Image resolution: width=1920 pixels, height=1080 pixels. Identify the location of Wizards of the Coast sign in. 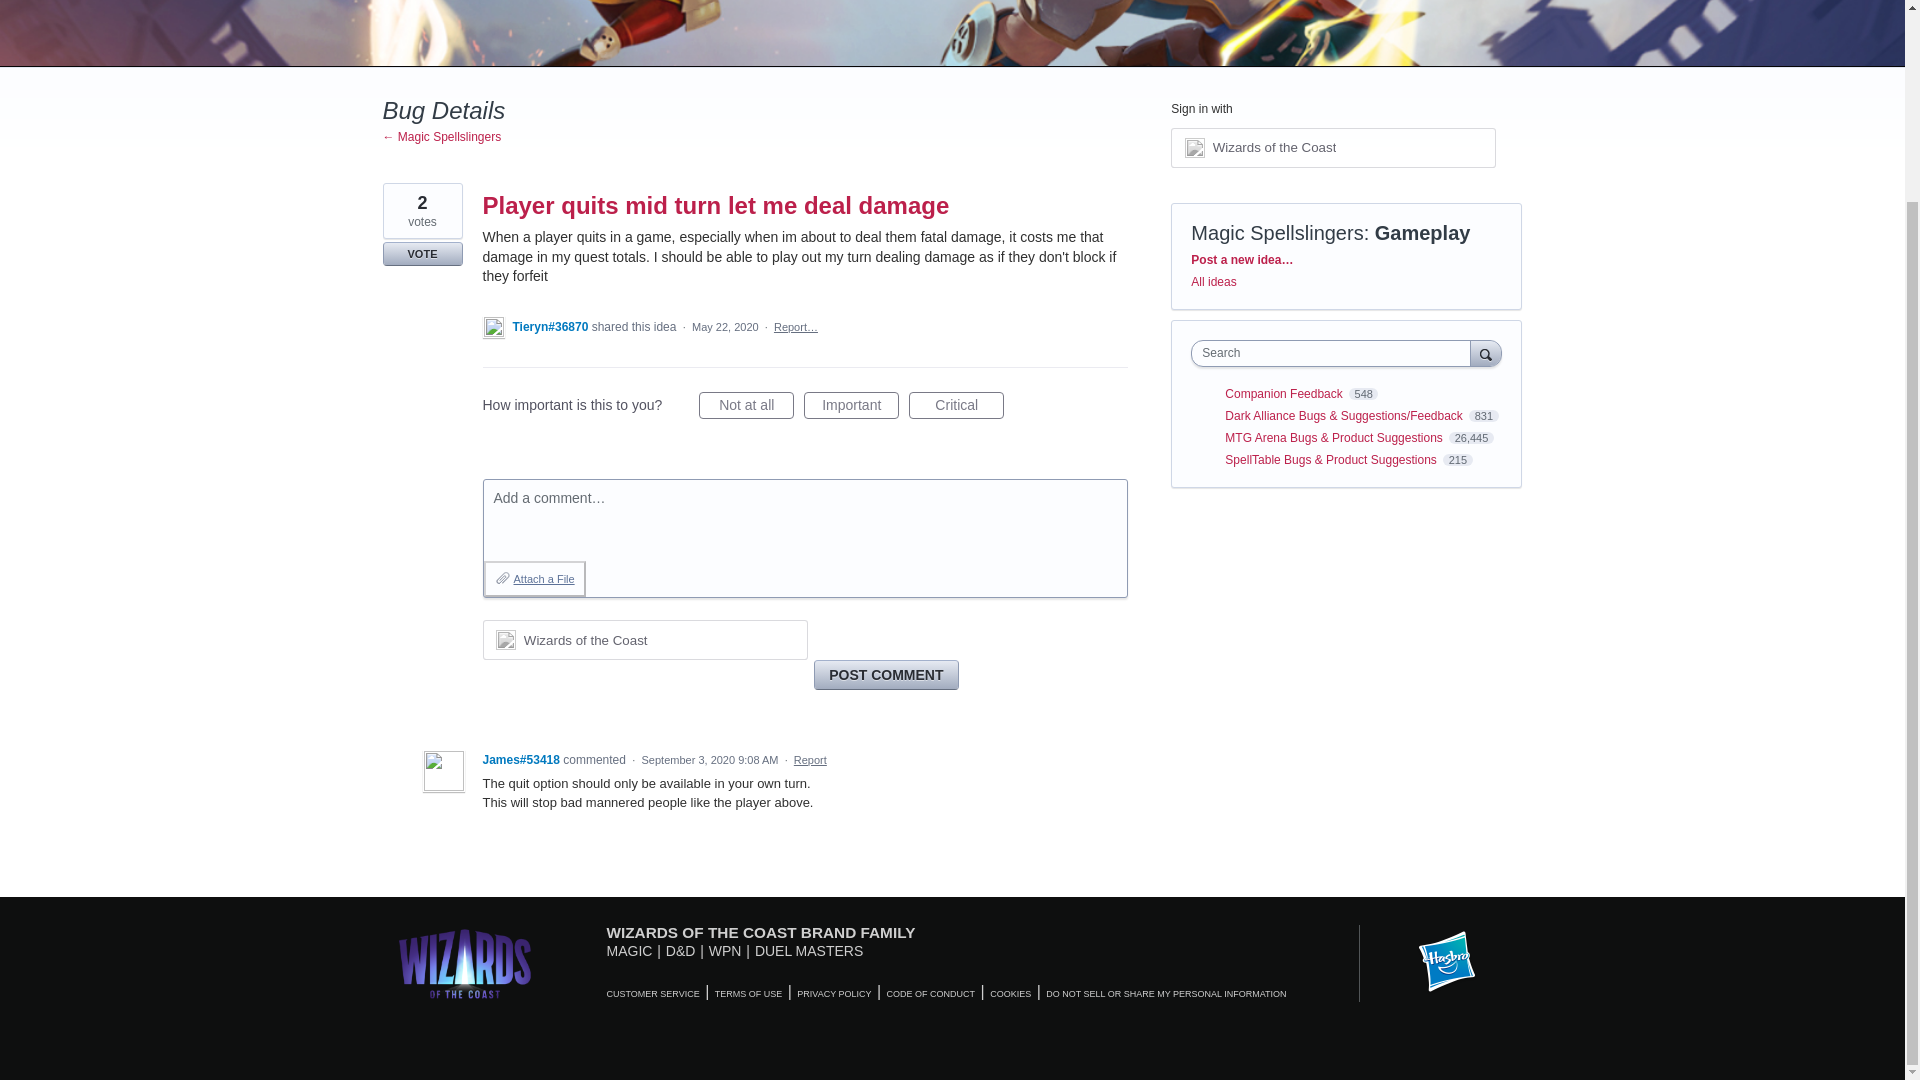
(1333, 148).